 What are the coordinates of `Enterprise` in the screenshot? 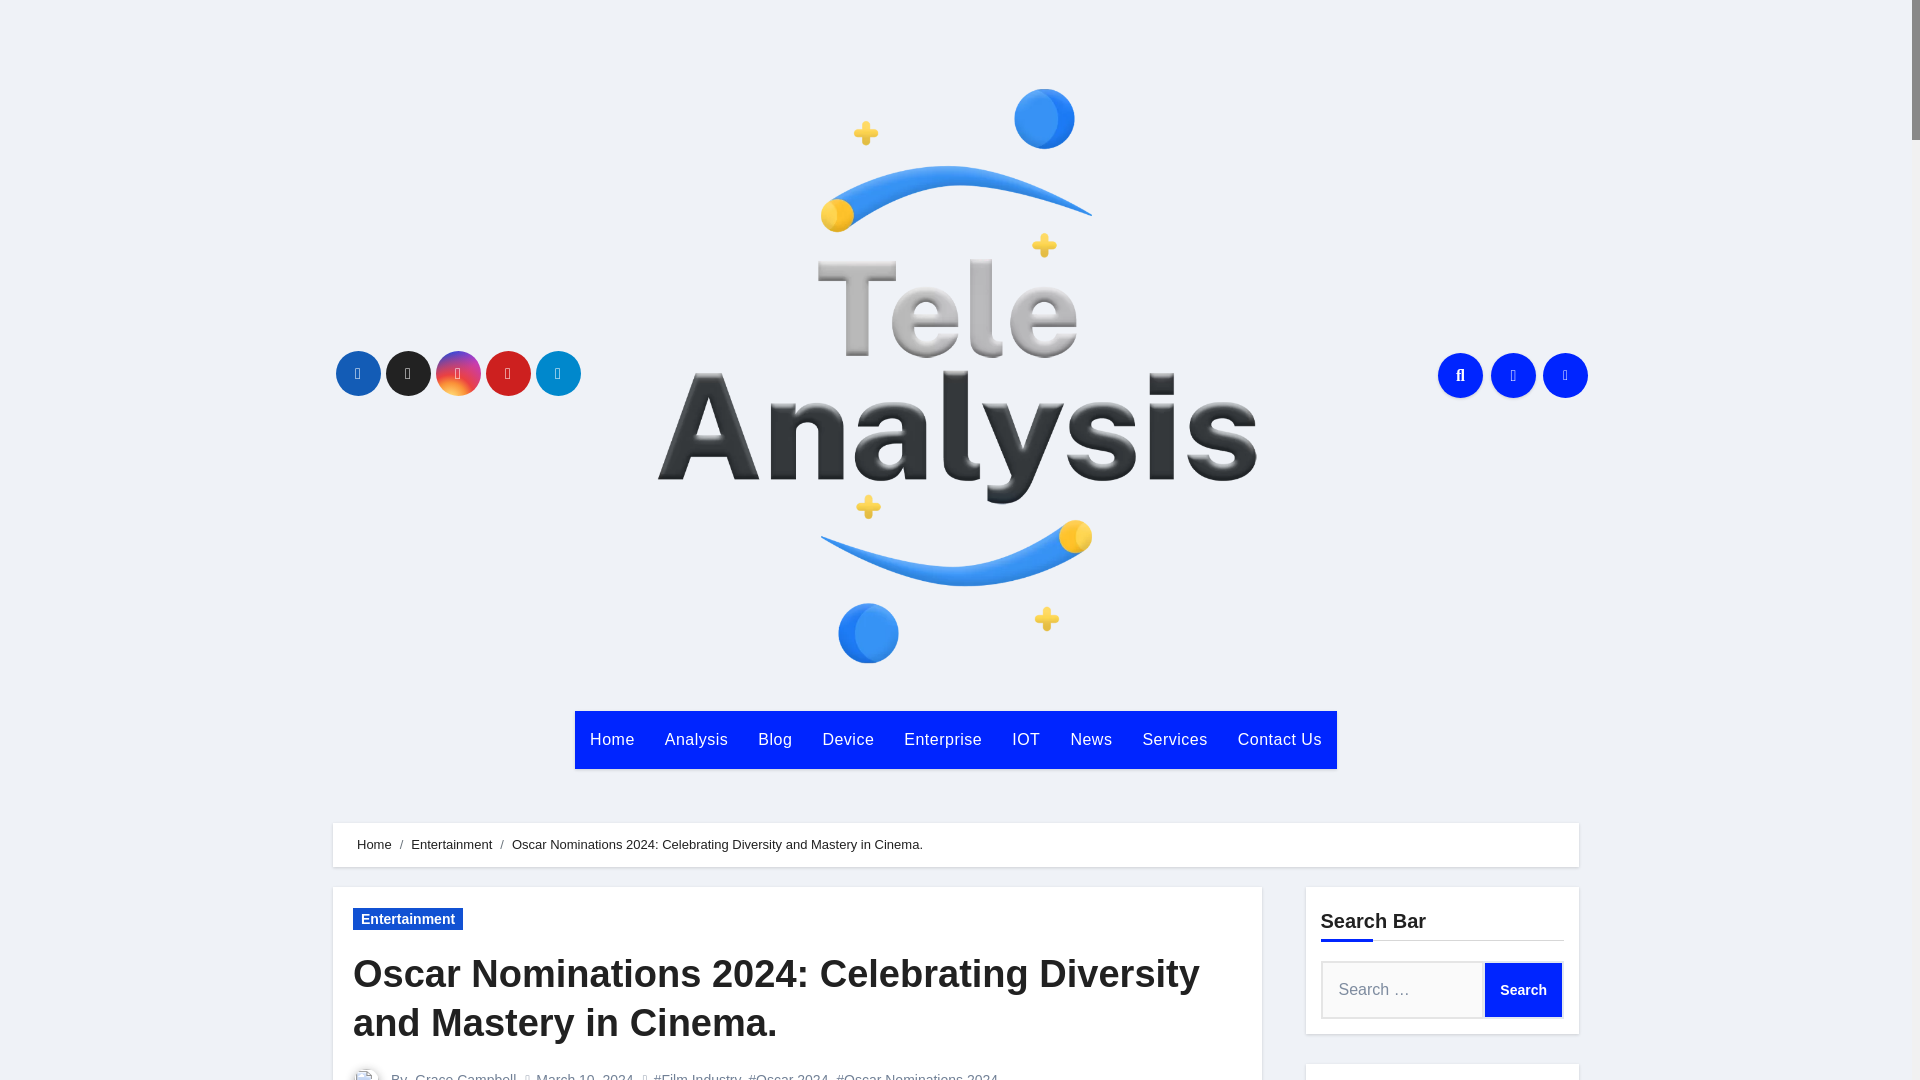 It's located at (942, 739).